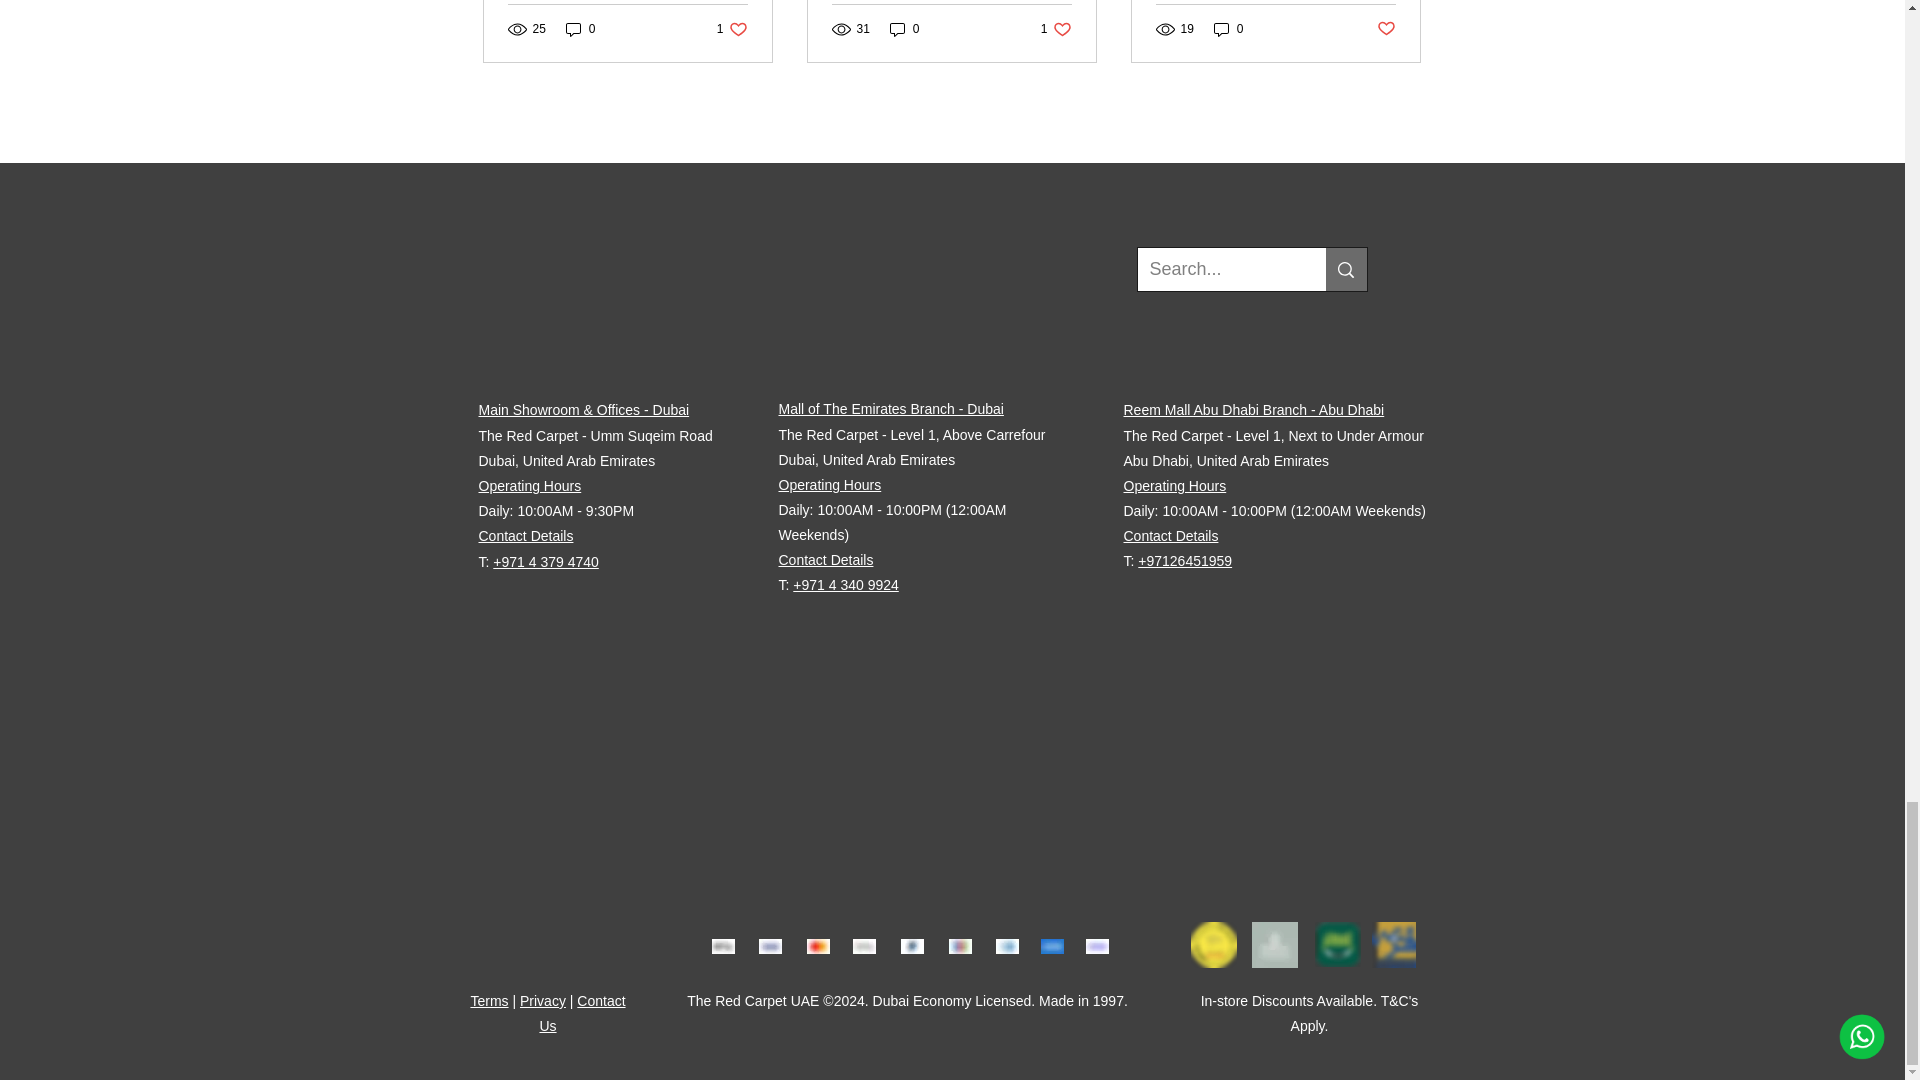 This screenshot has height=1080, width=1920. I want to click on Client 17, so click(1213, 944).